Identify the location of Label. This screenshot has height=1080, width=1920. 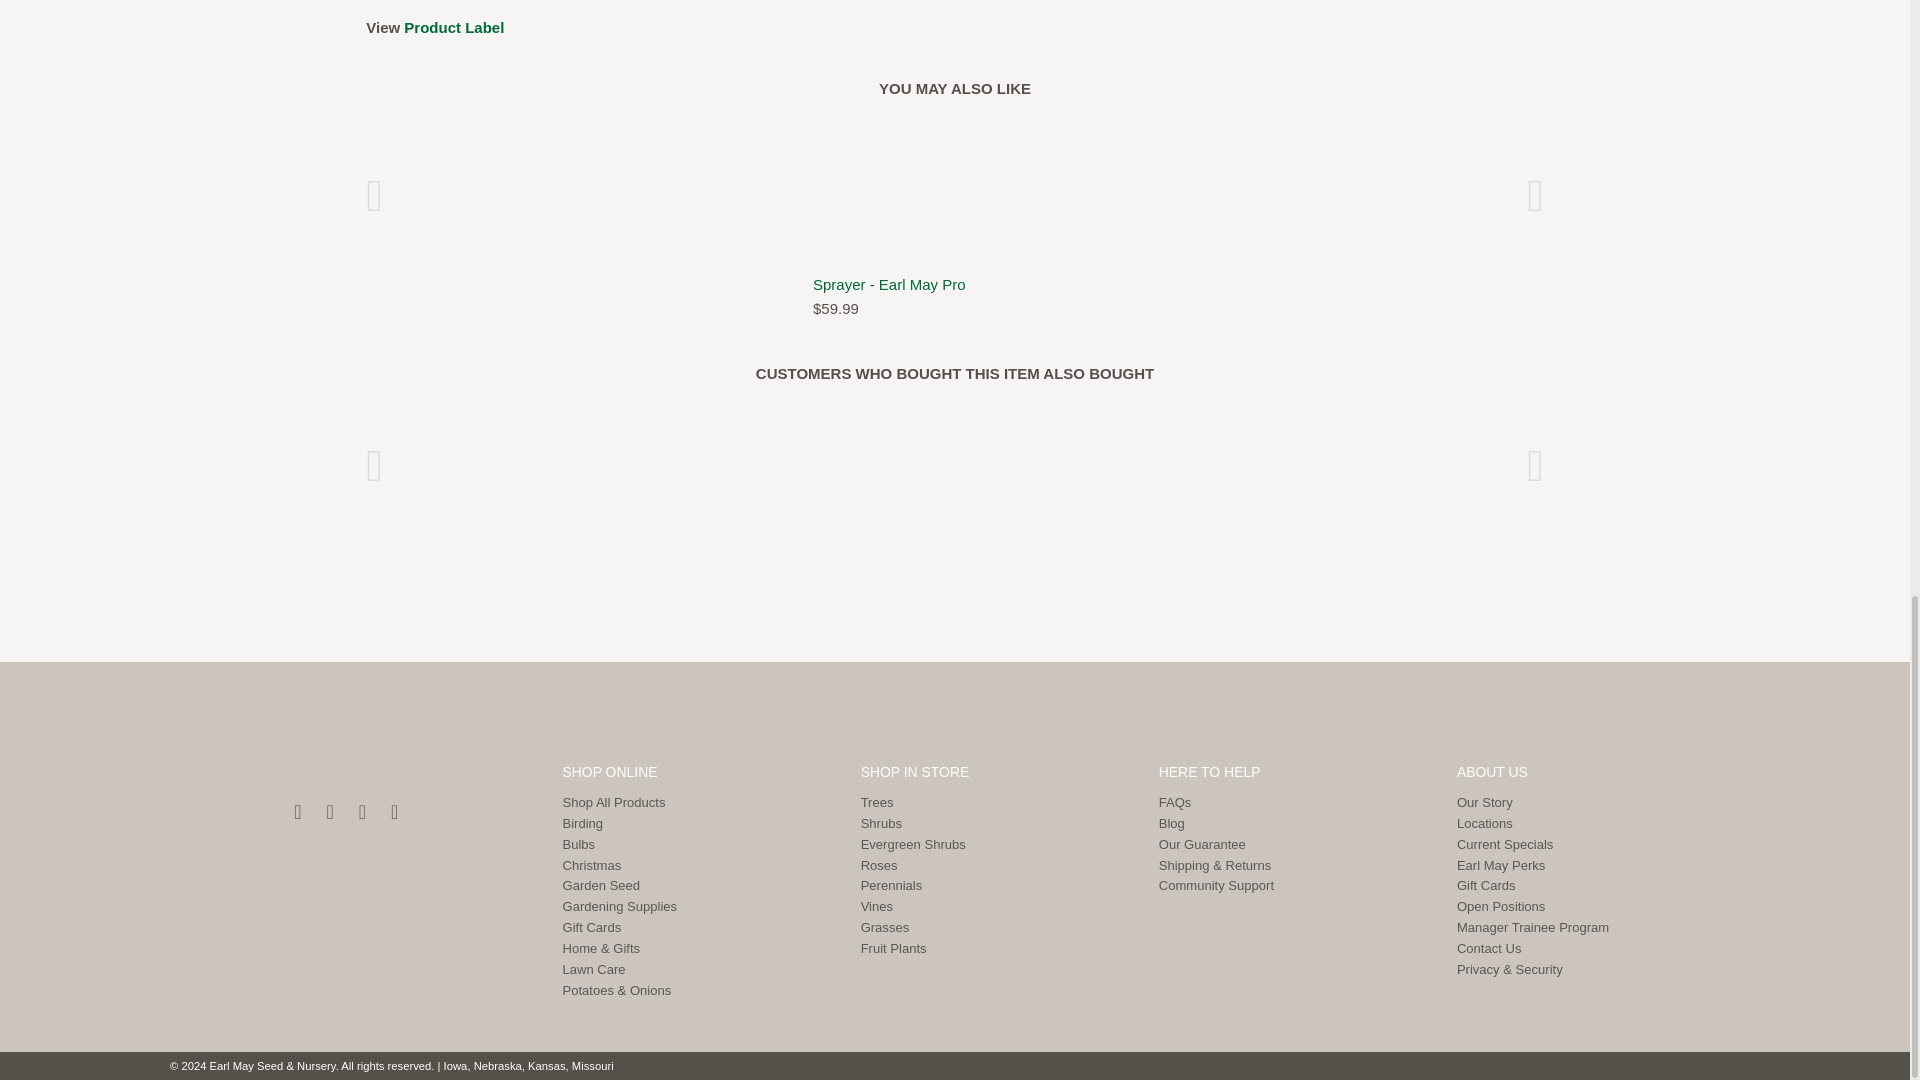
(453, 27).